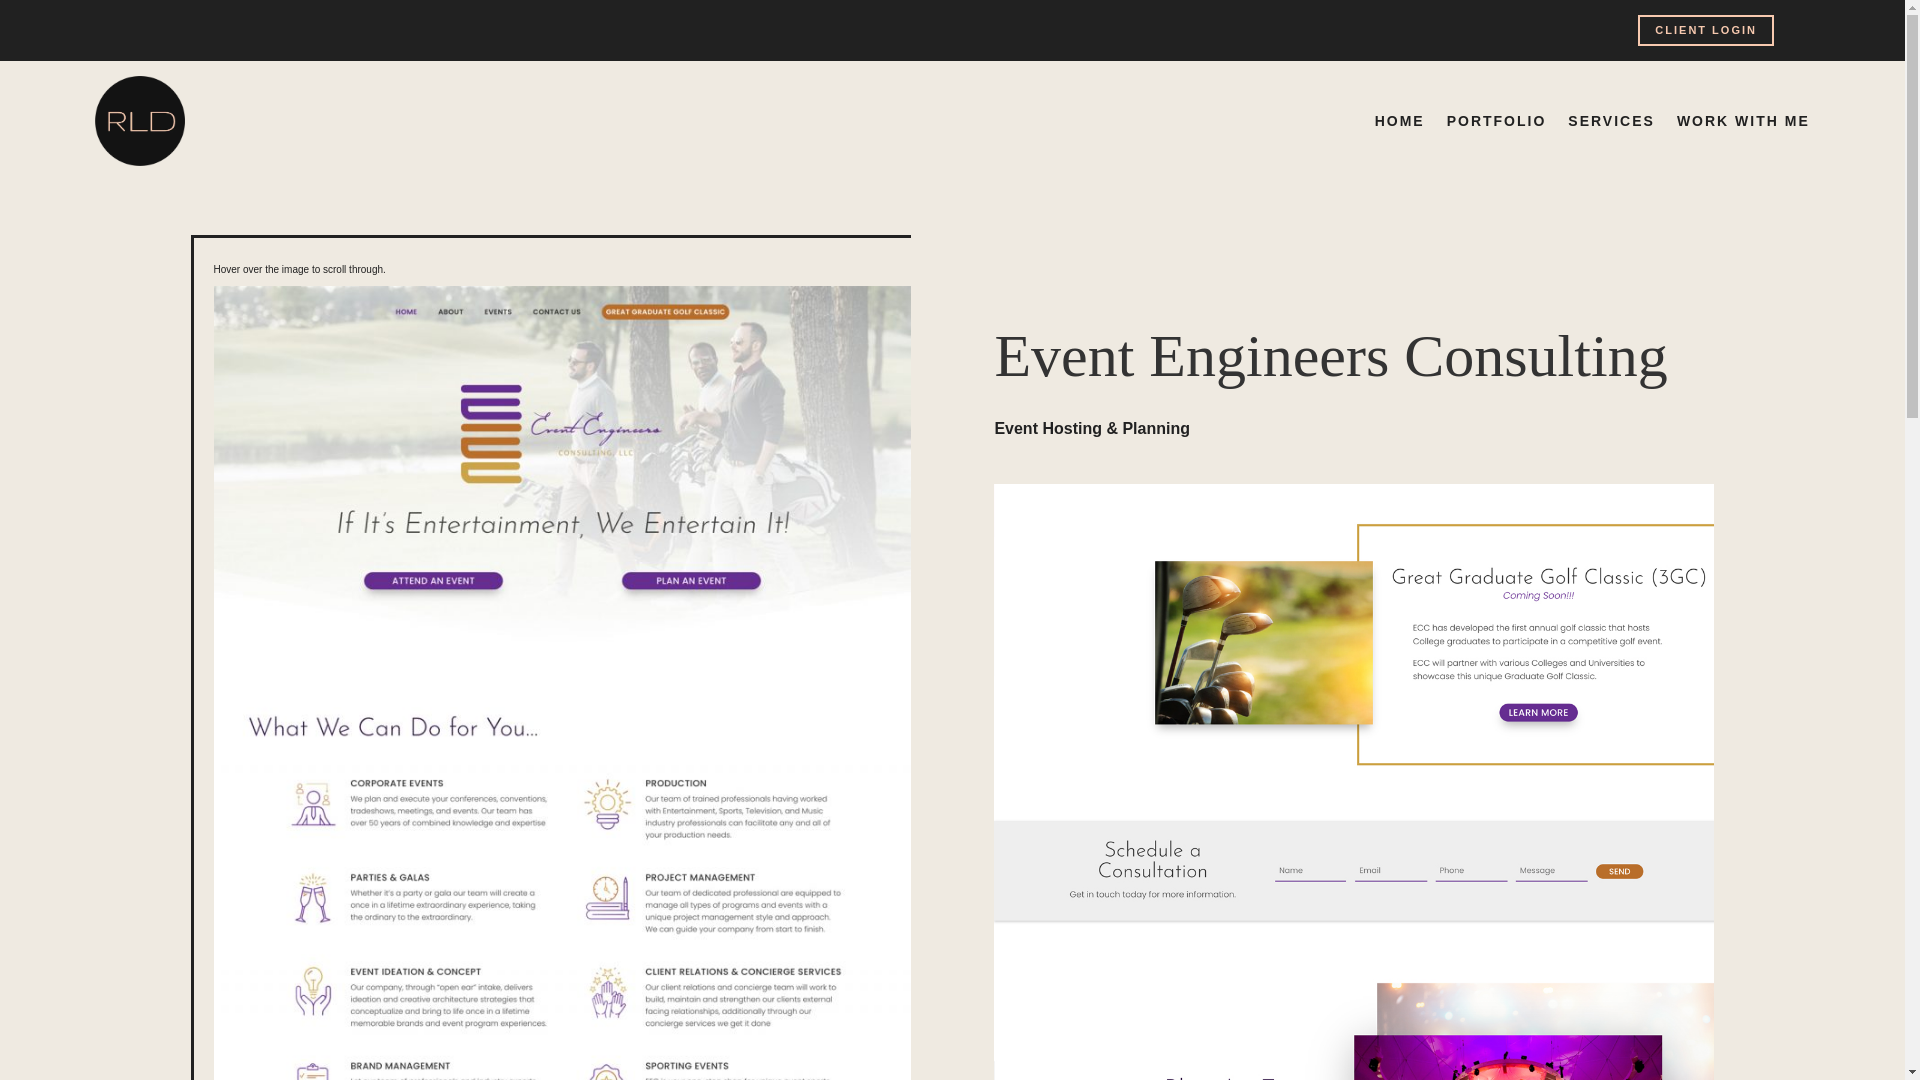 Image resolution: width=1920 pixels, height=1080 pixels. I want to click on WORK WITH ME, so click(1743, 120).